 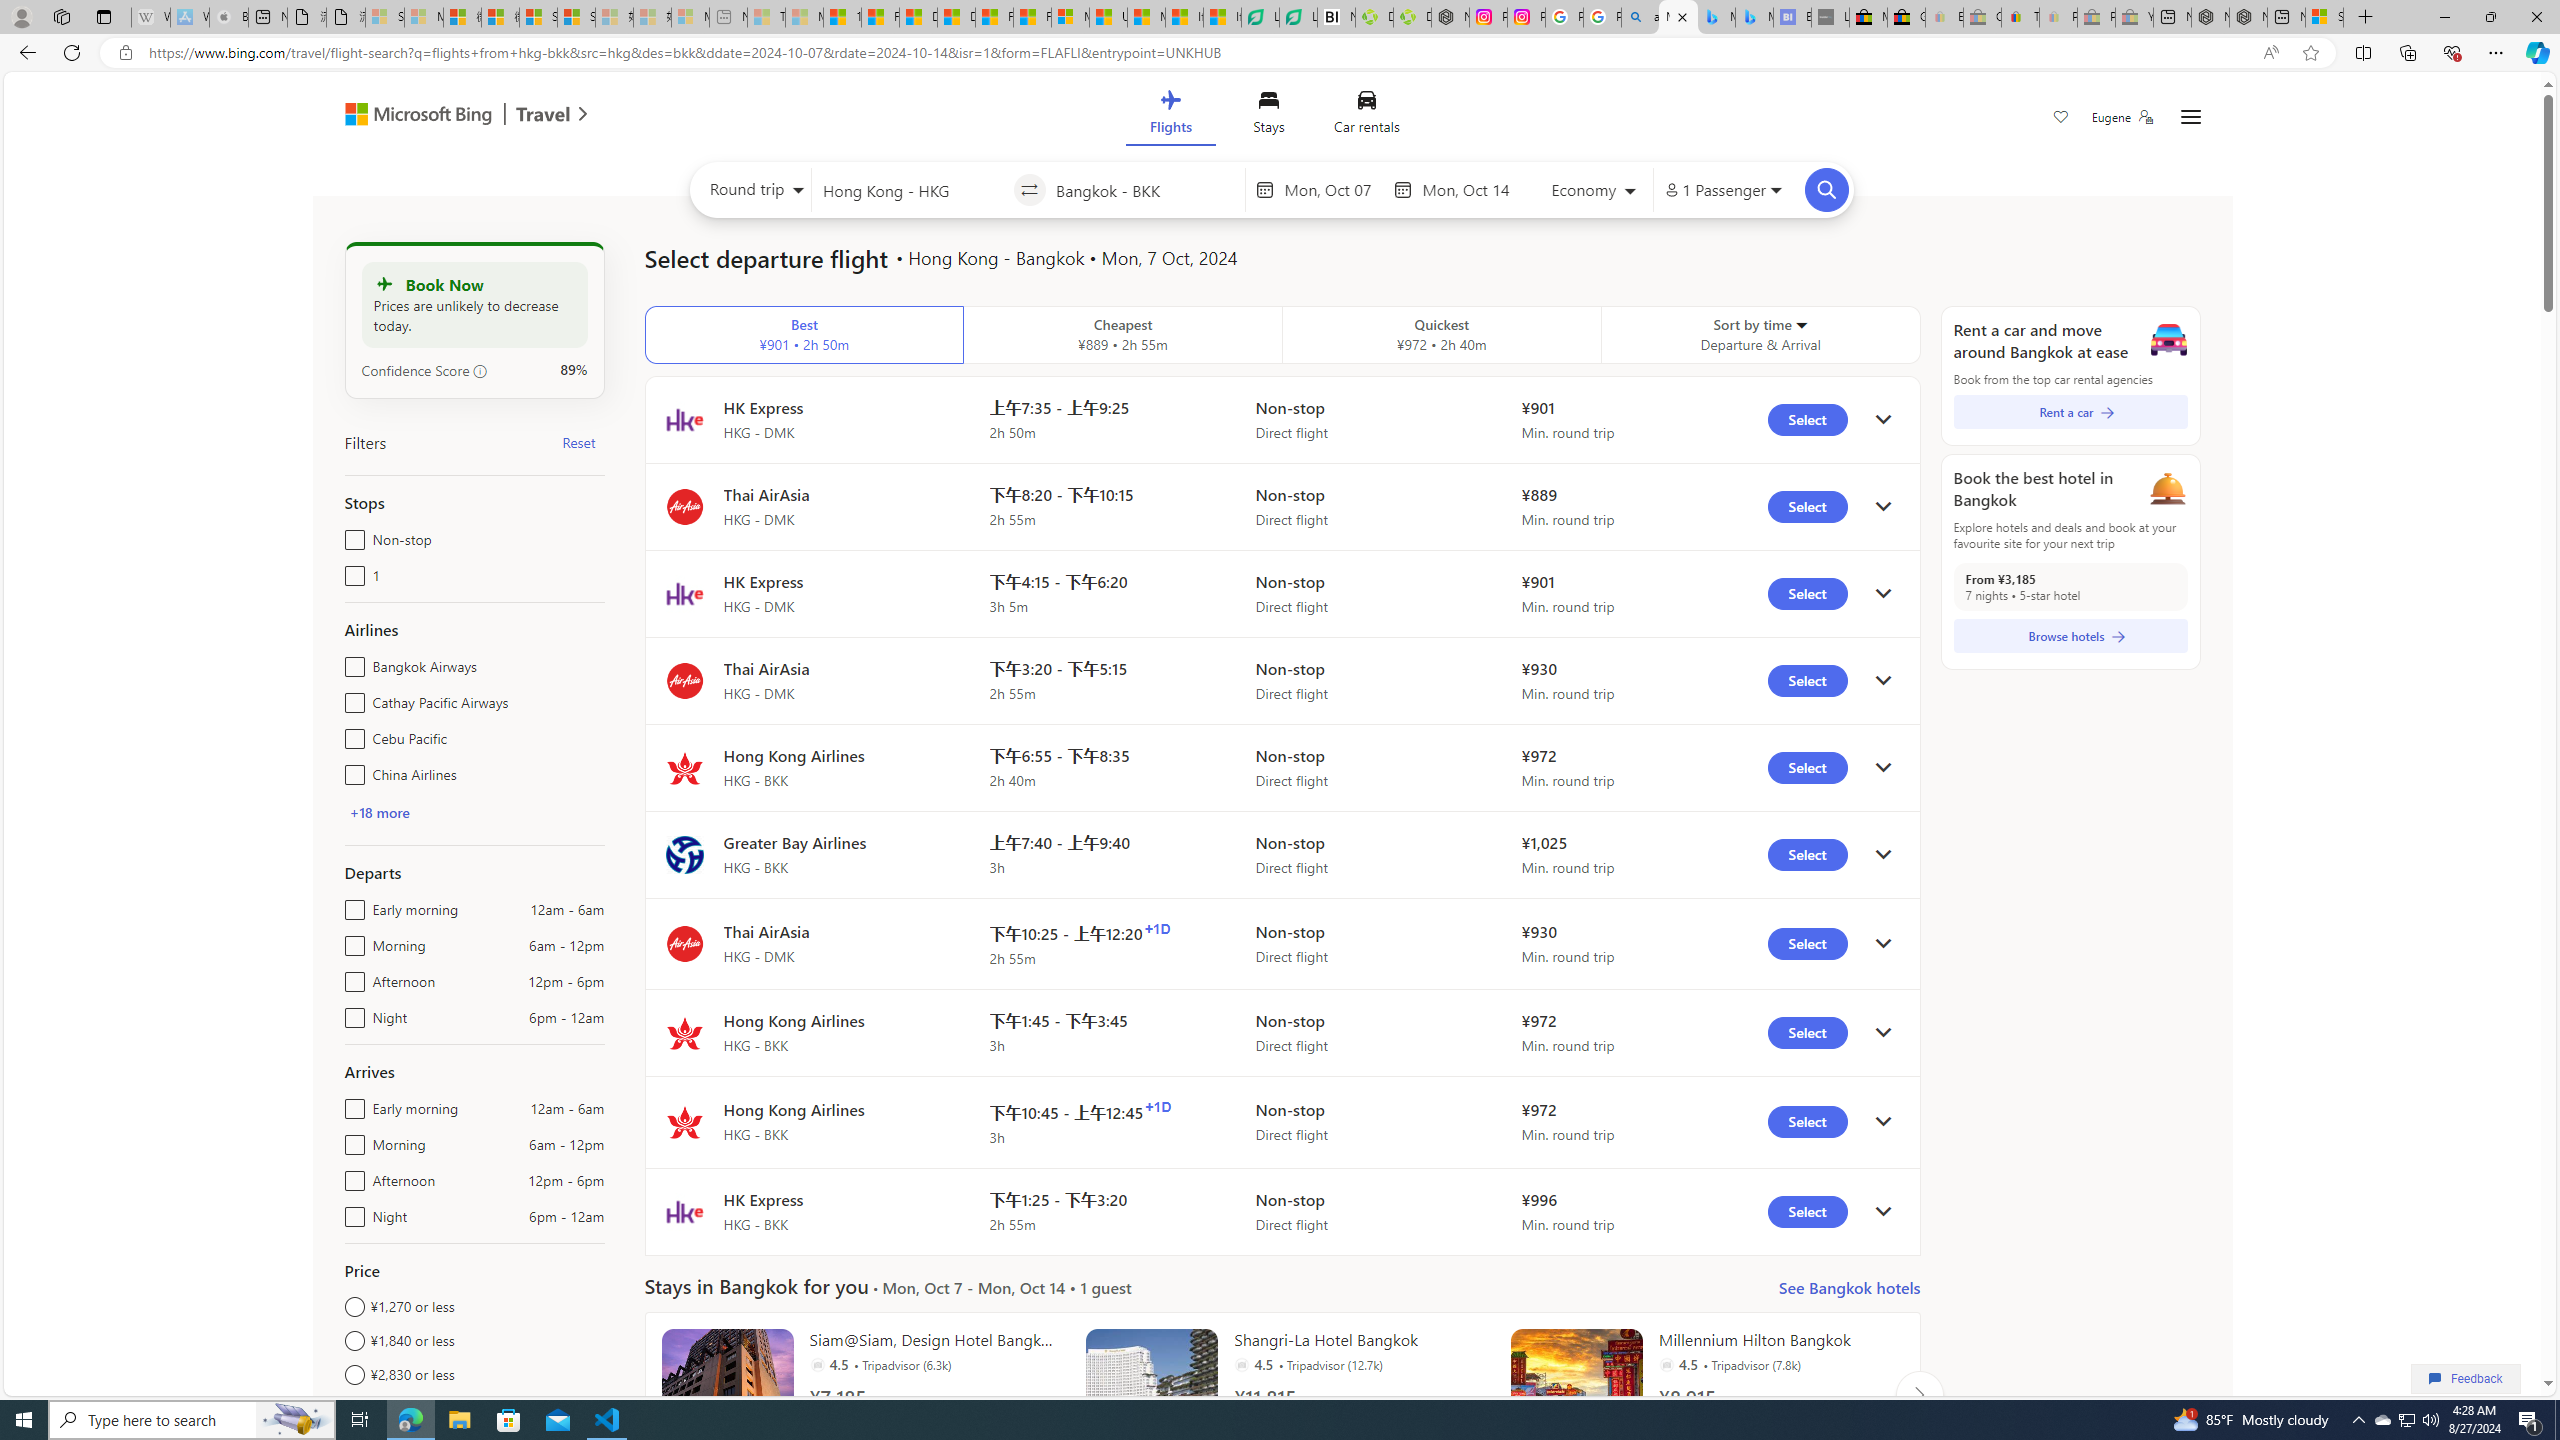 I want to click on China Airlines, so click(x=350, y=770).